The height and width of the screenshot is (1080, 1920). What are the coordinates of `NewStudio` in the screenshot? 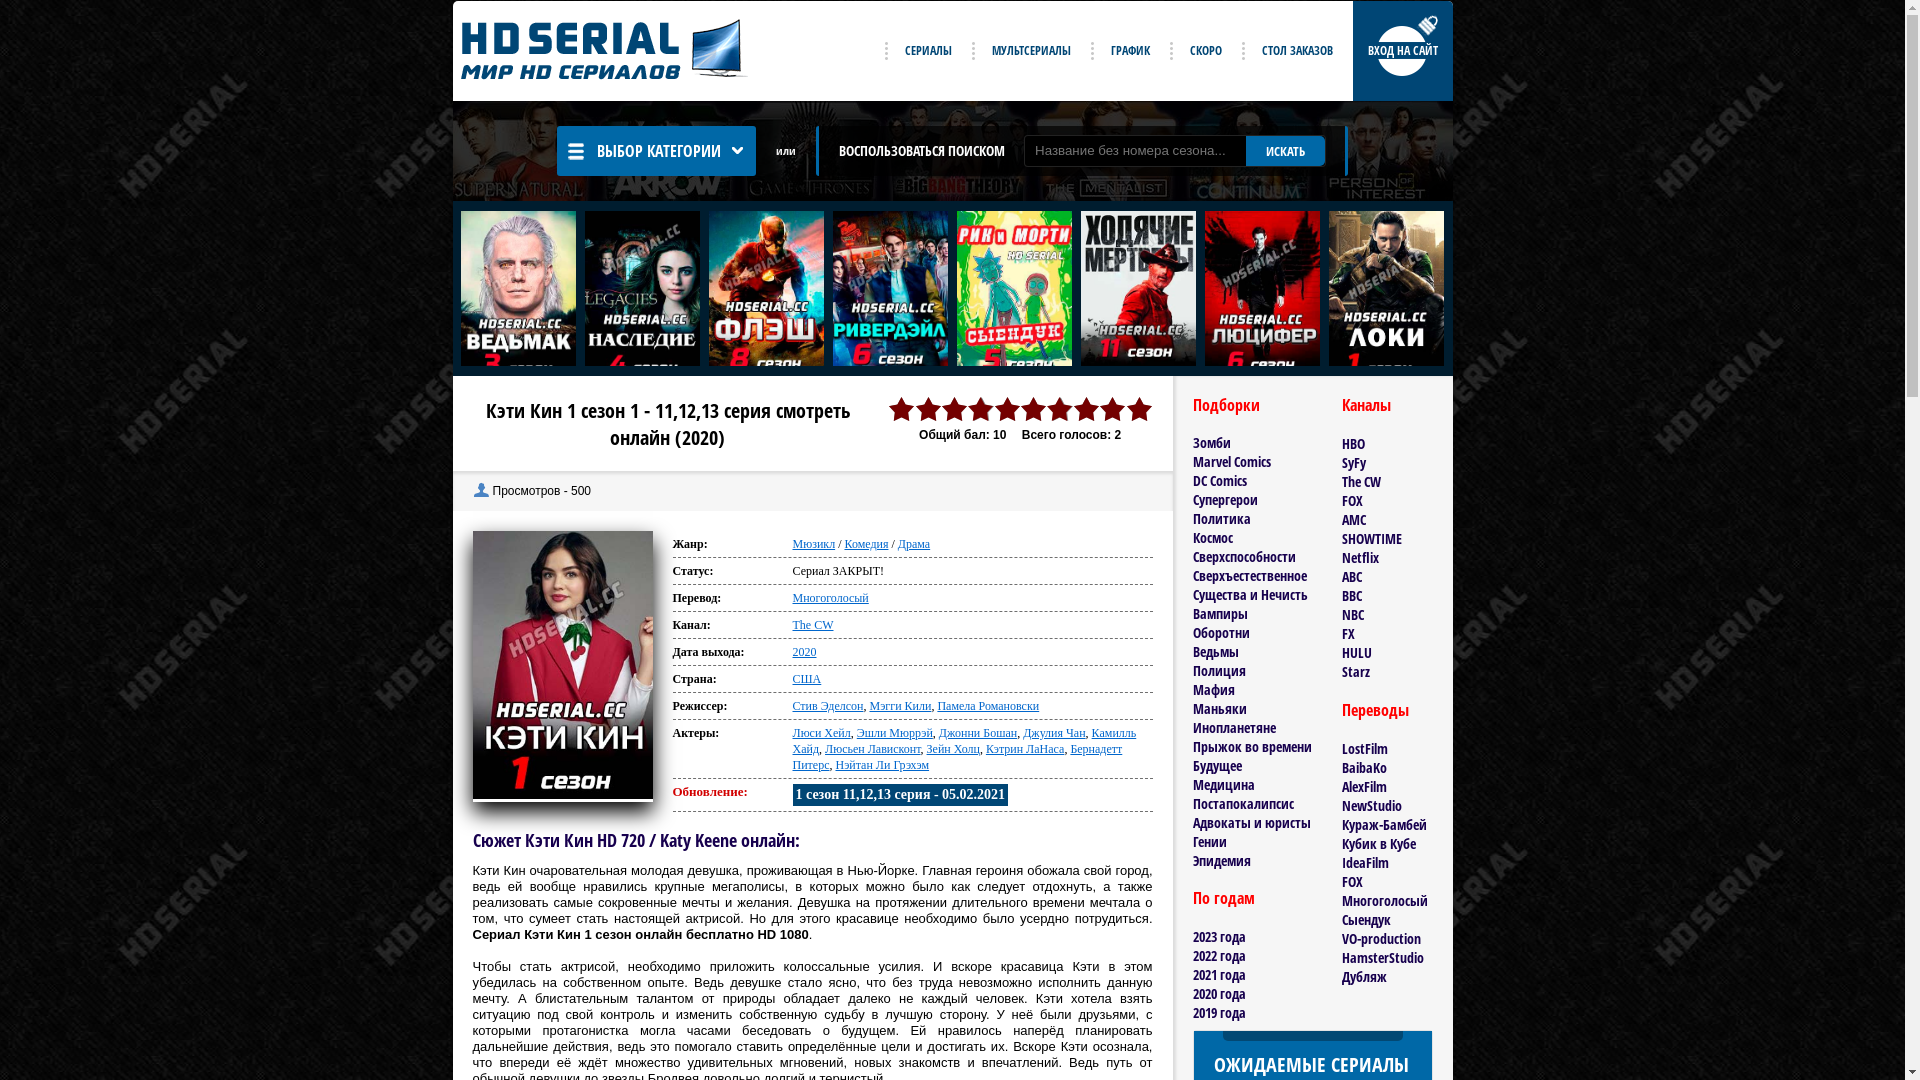 It's located at (1372, 806).